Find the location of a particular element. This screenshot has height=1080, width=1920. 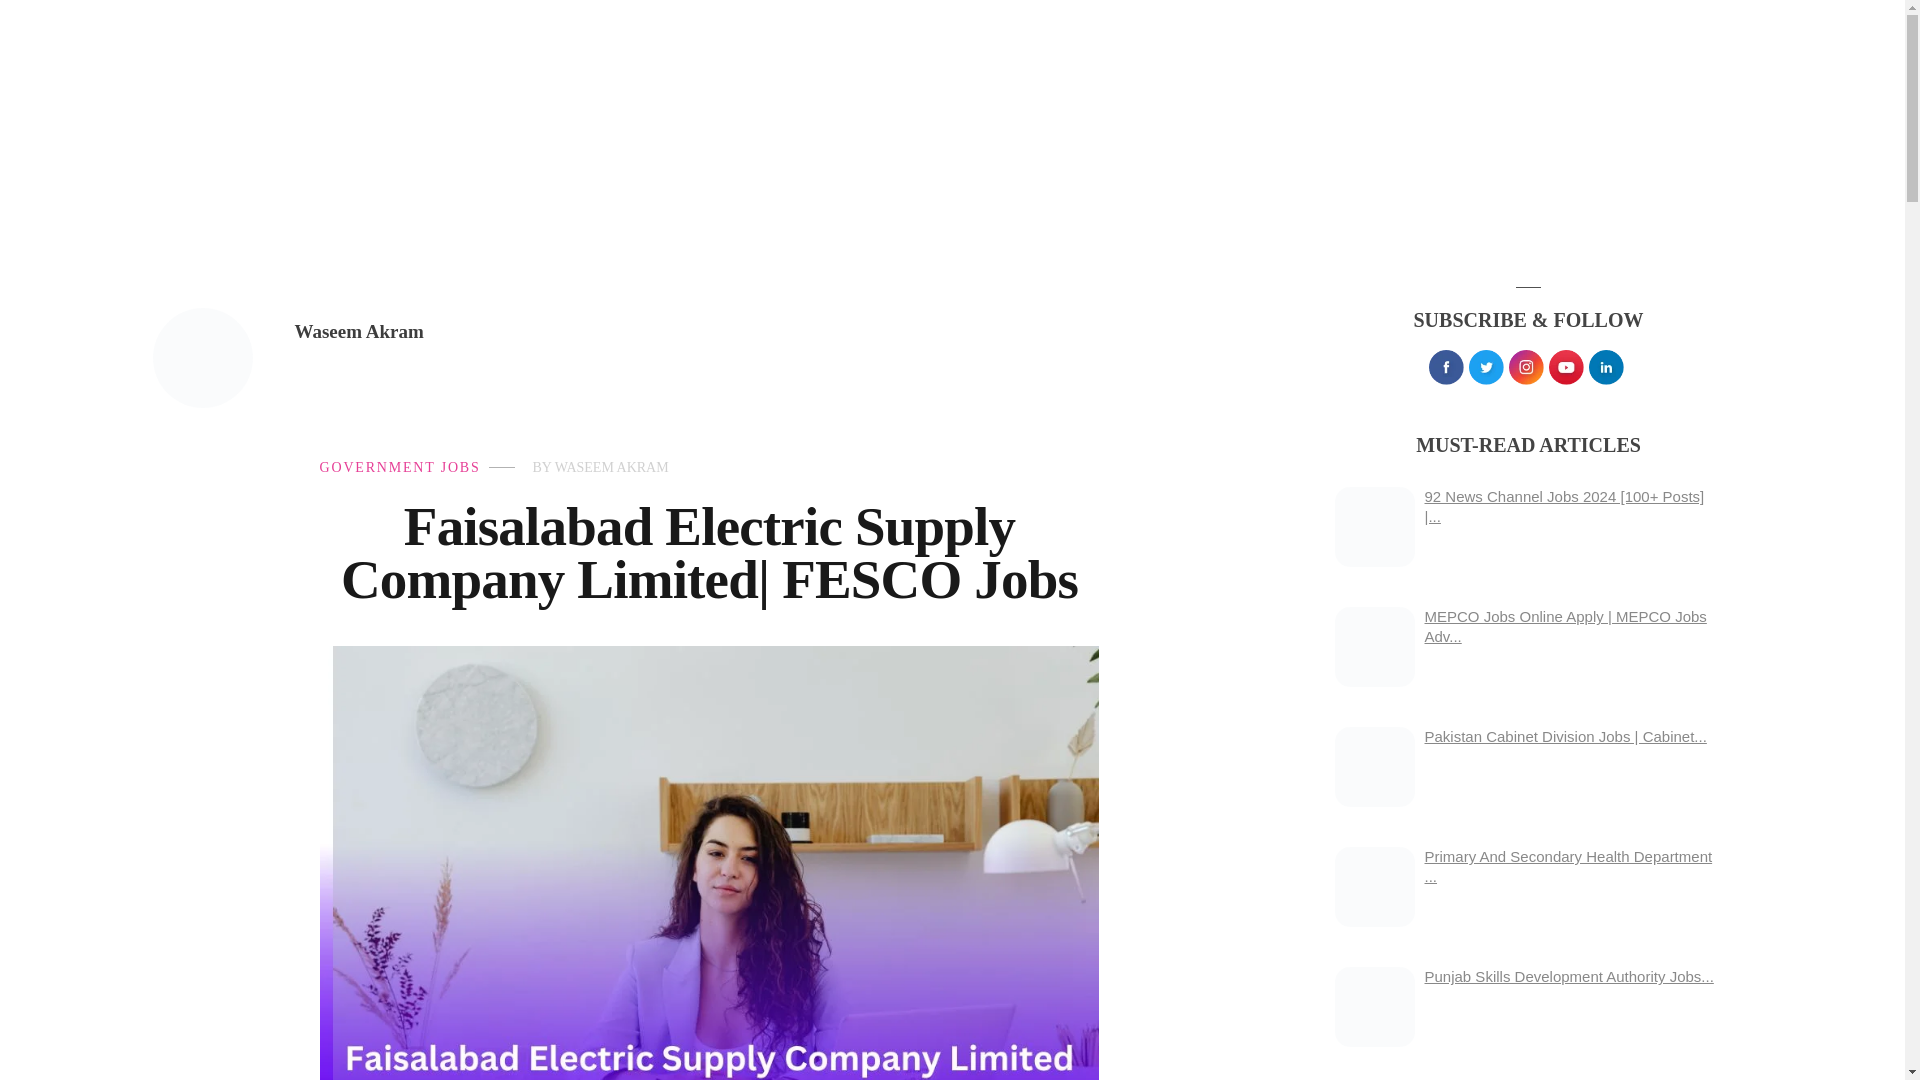

GOVERNMENT JOBS is located at coordinates (400, 468).